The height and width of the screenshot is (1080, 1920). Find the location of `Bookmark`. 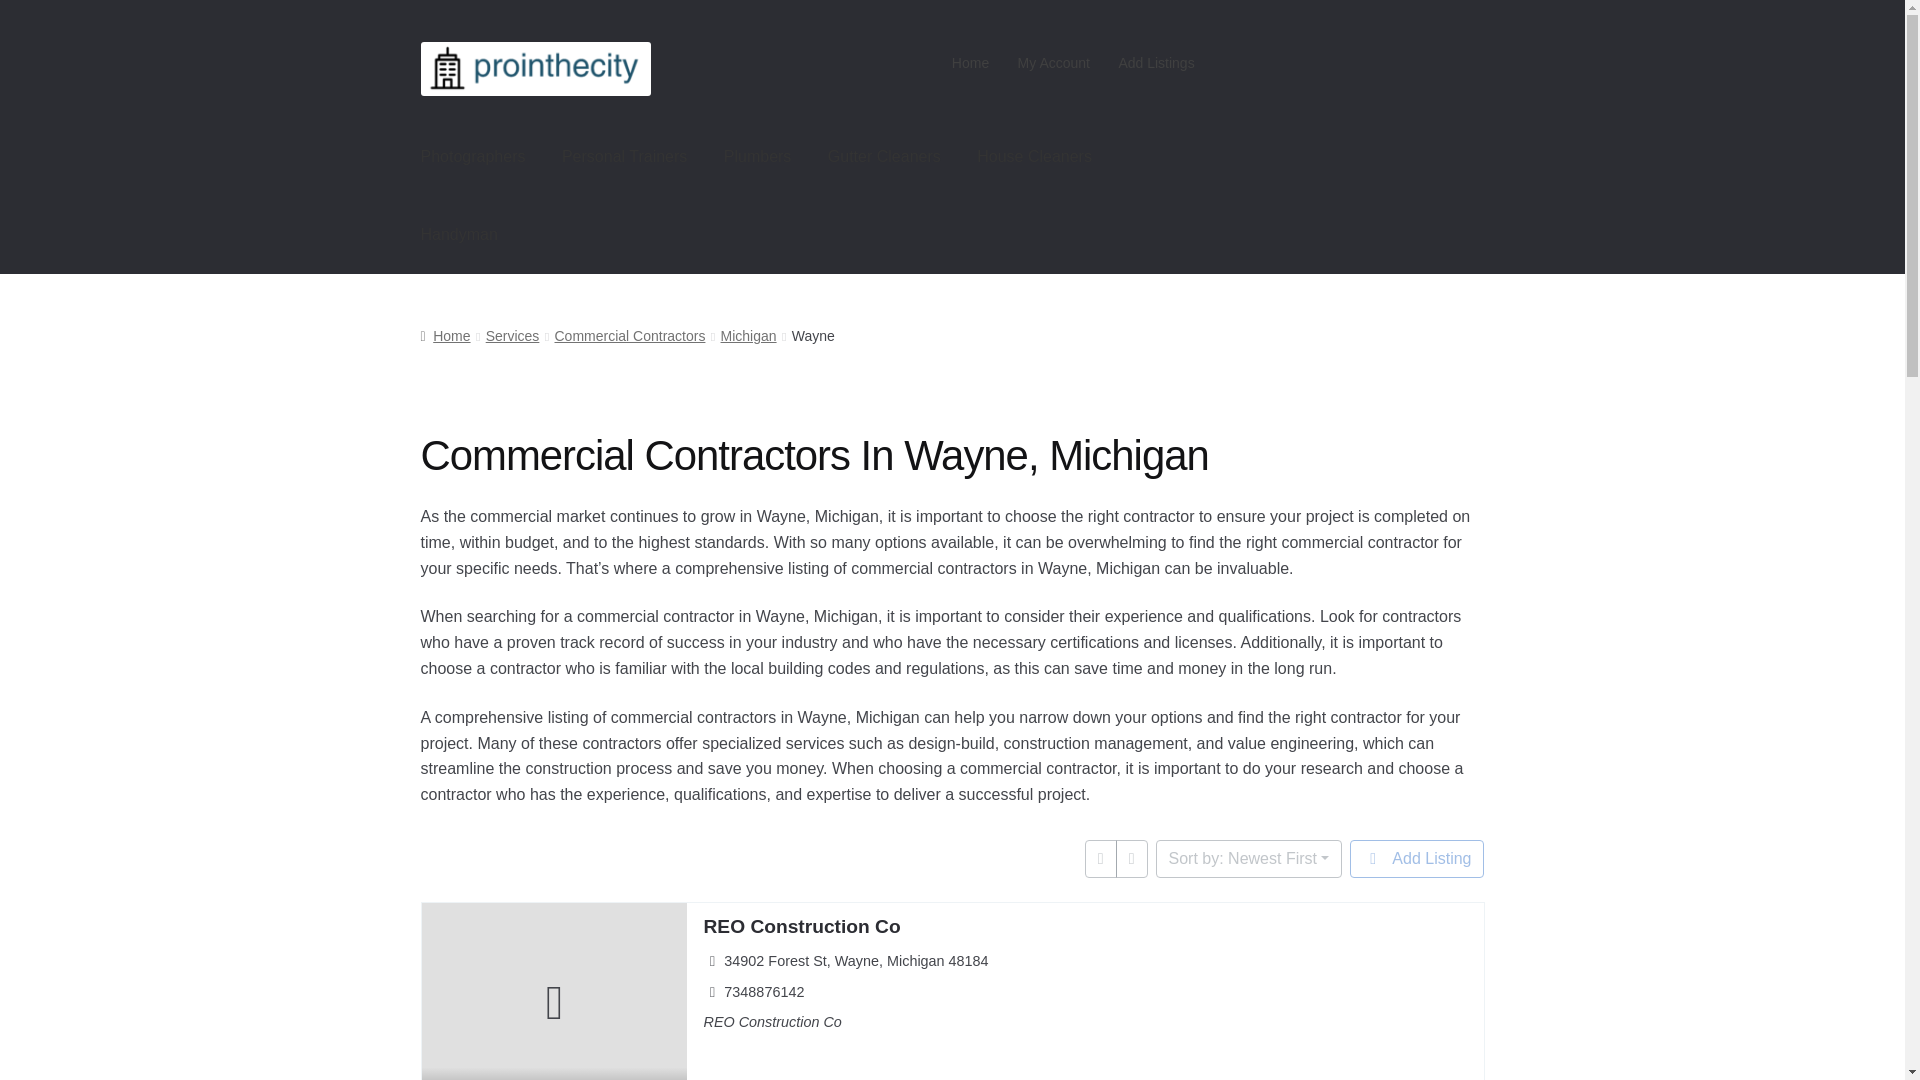

Bookmark is located at coordinates (438, 1072).